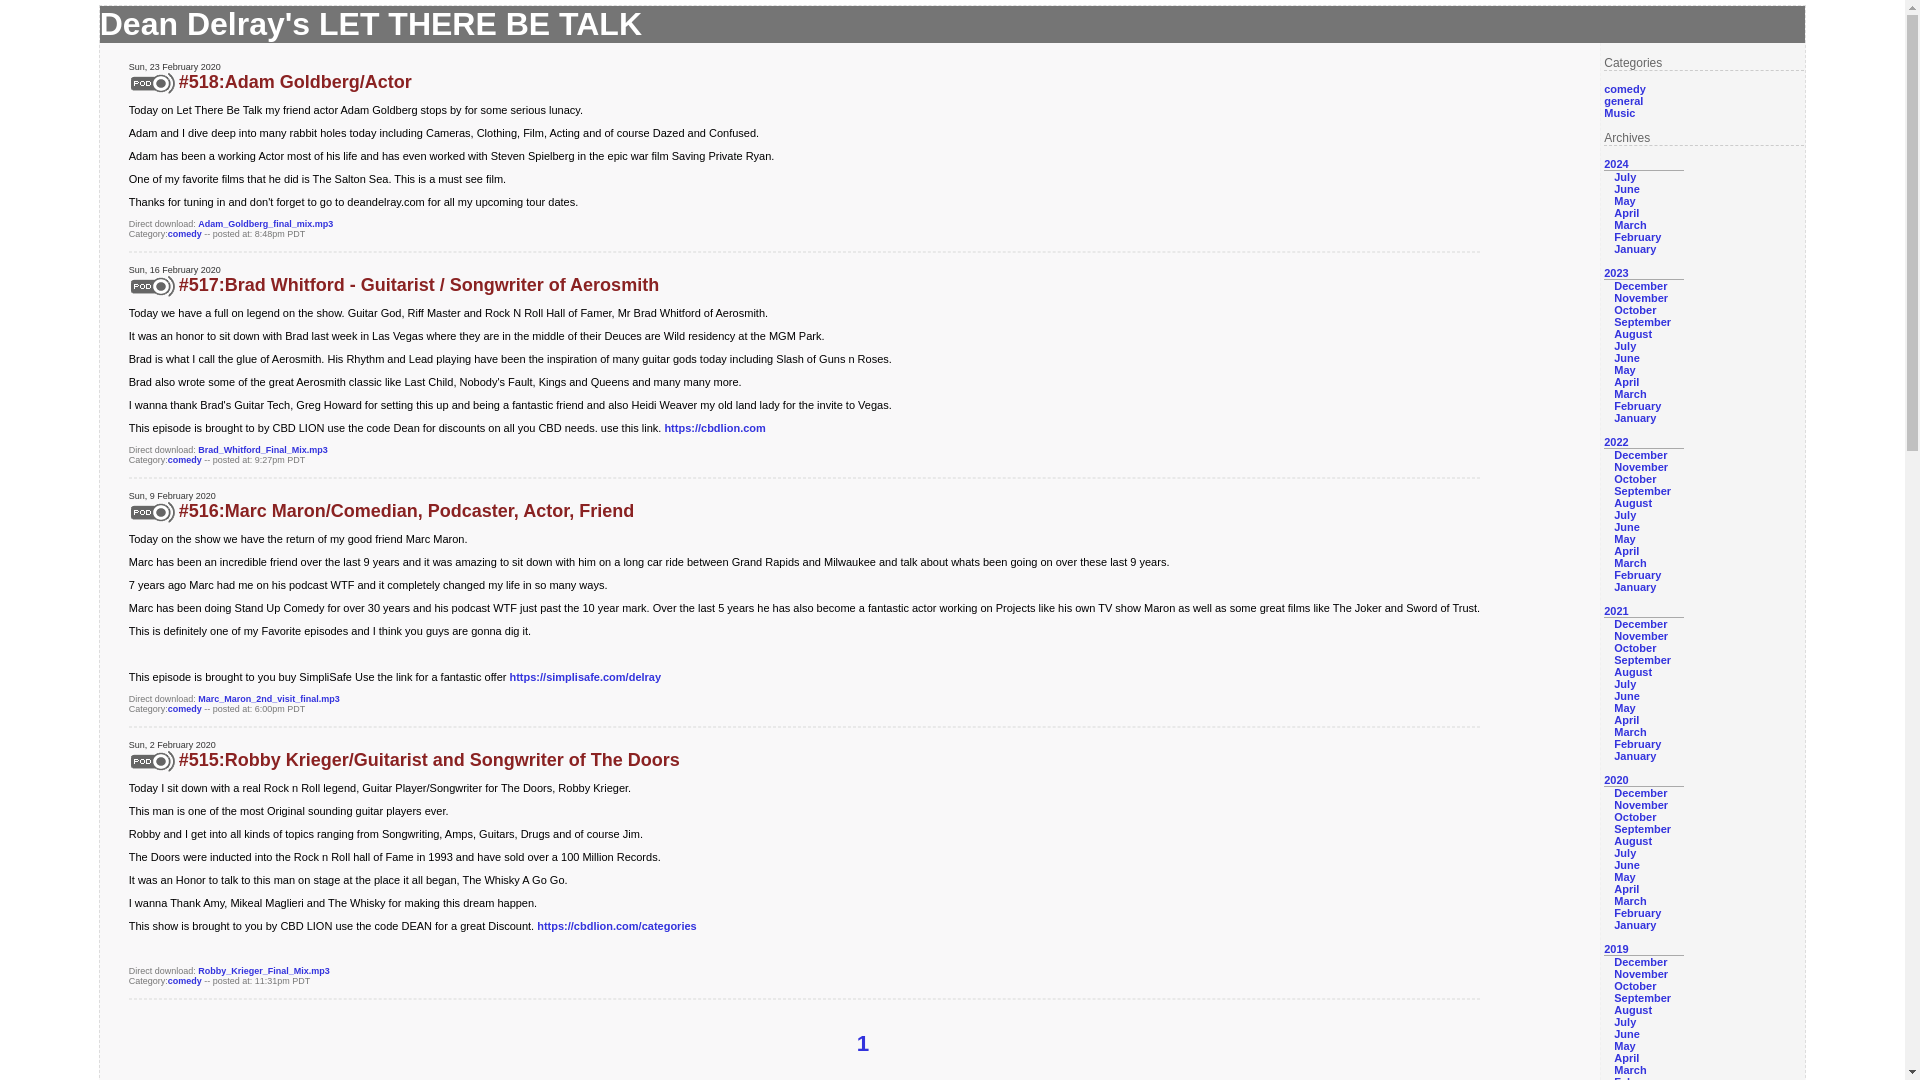 The height and width of the screenshot is (1080, 1920). Describe the element at coordinates (1640, 455) in the screenshot. I see `December` at that location.